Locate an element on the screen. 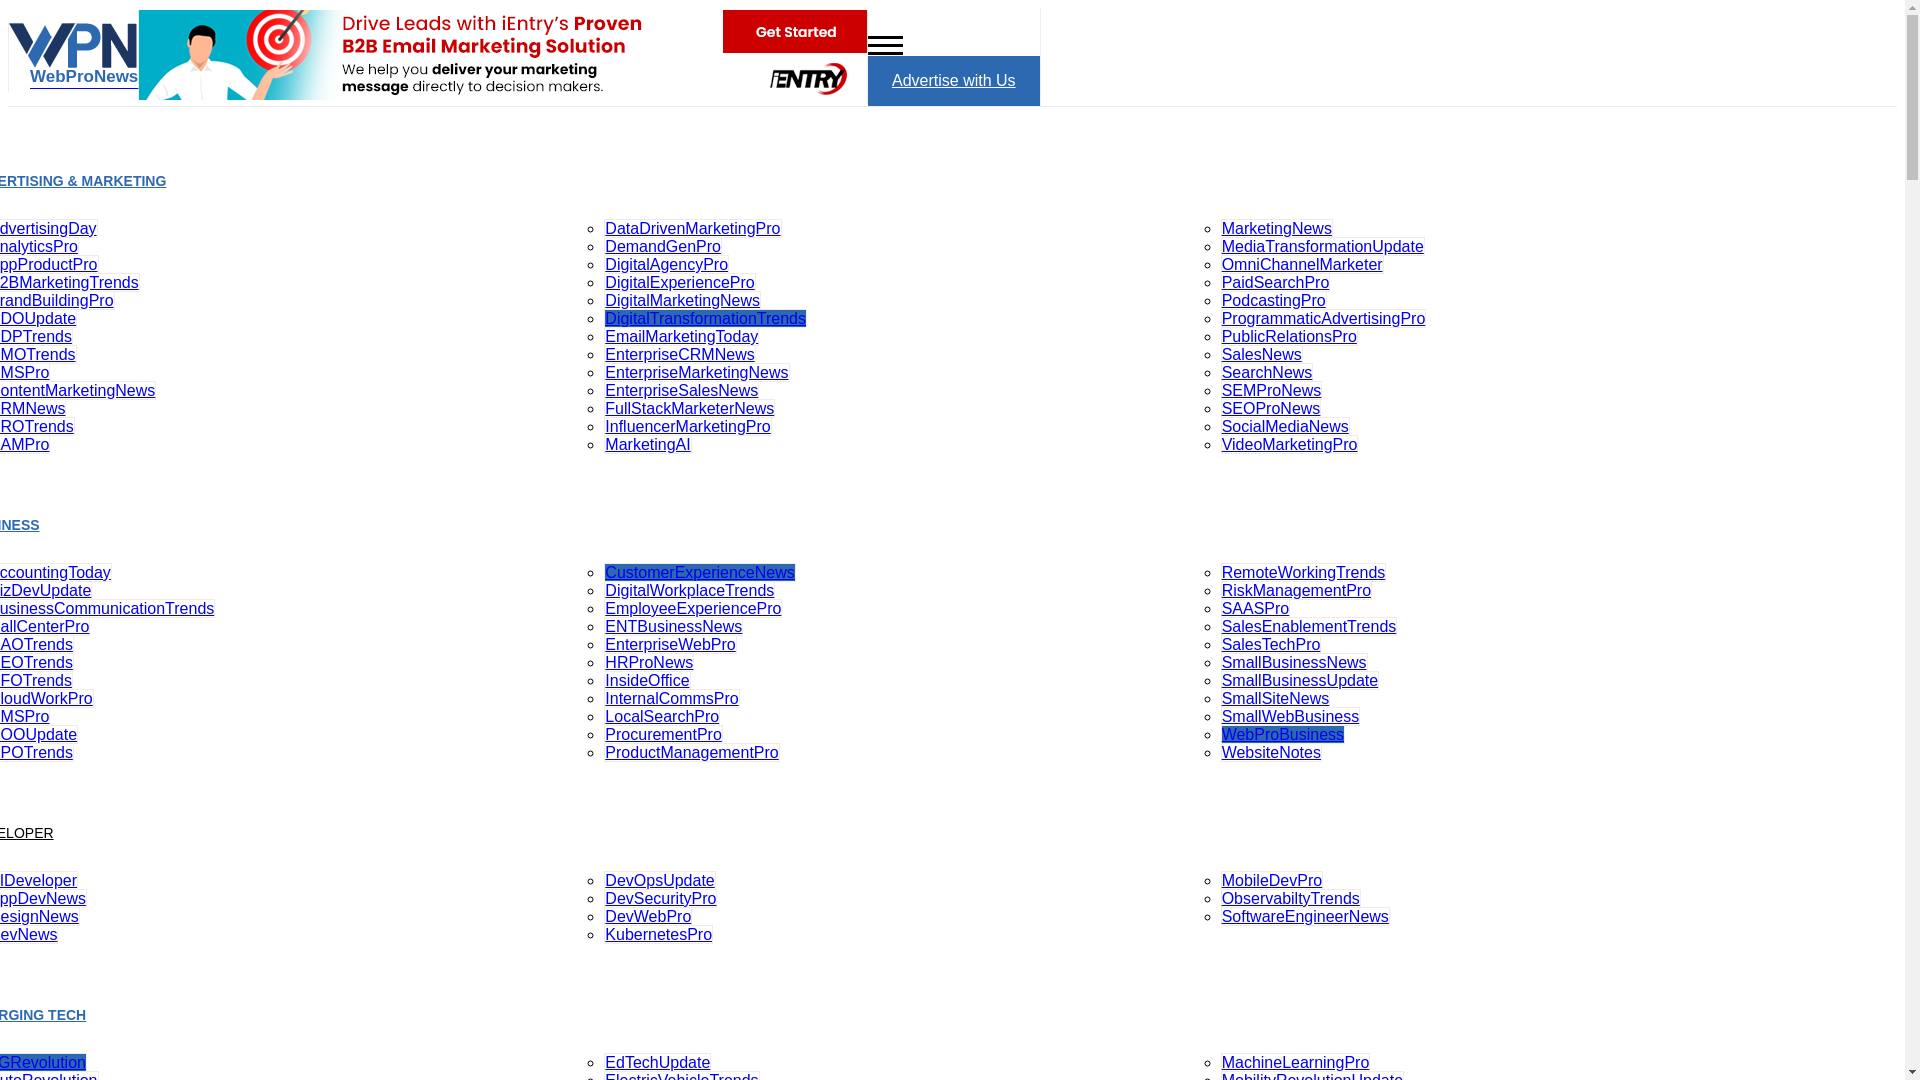 The image size is (1920, 1080). InfluencerMarketingPro is located at coordinates (688, 426).